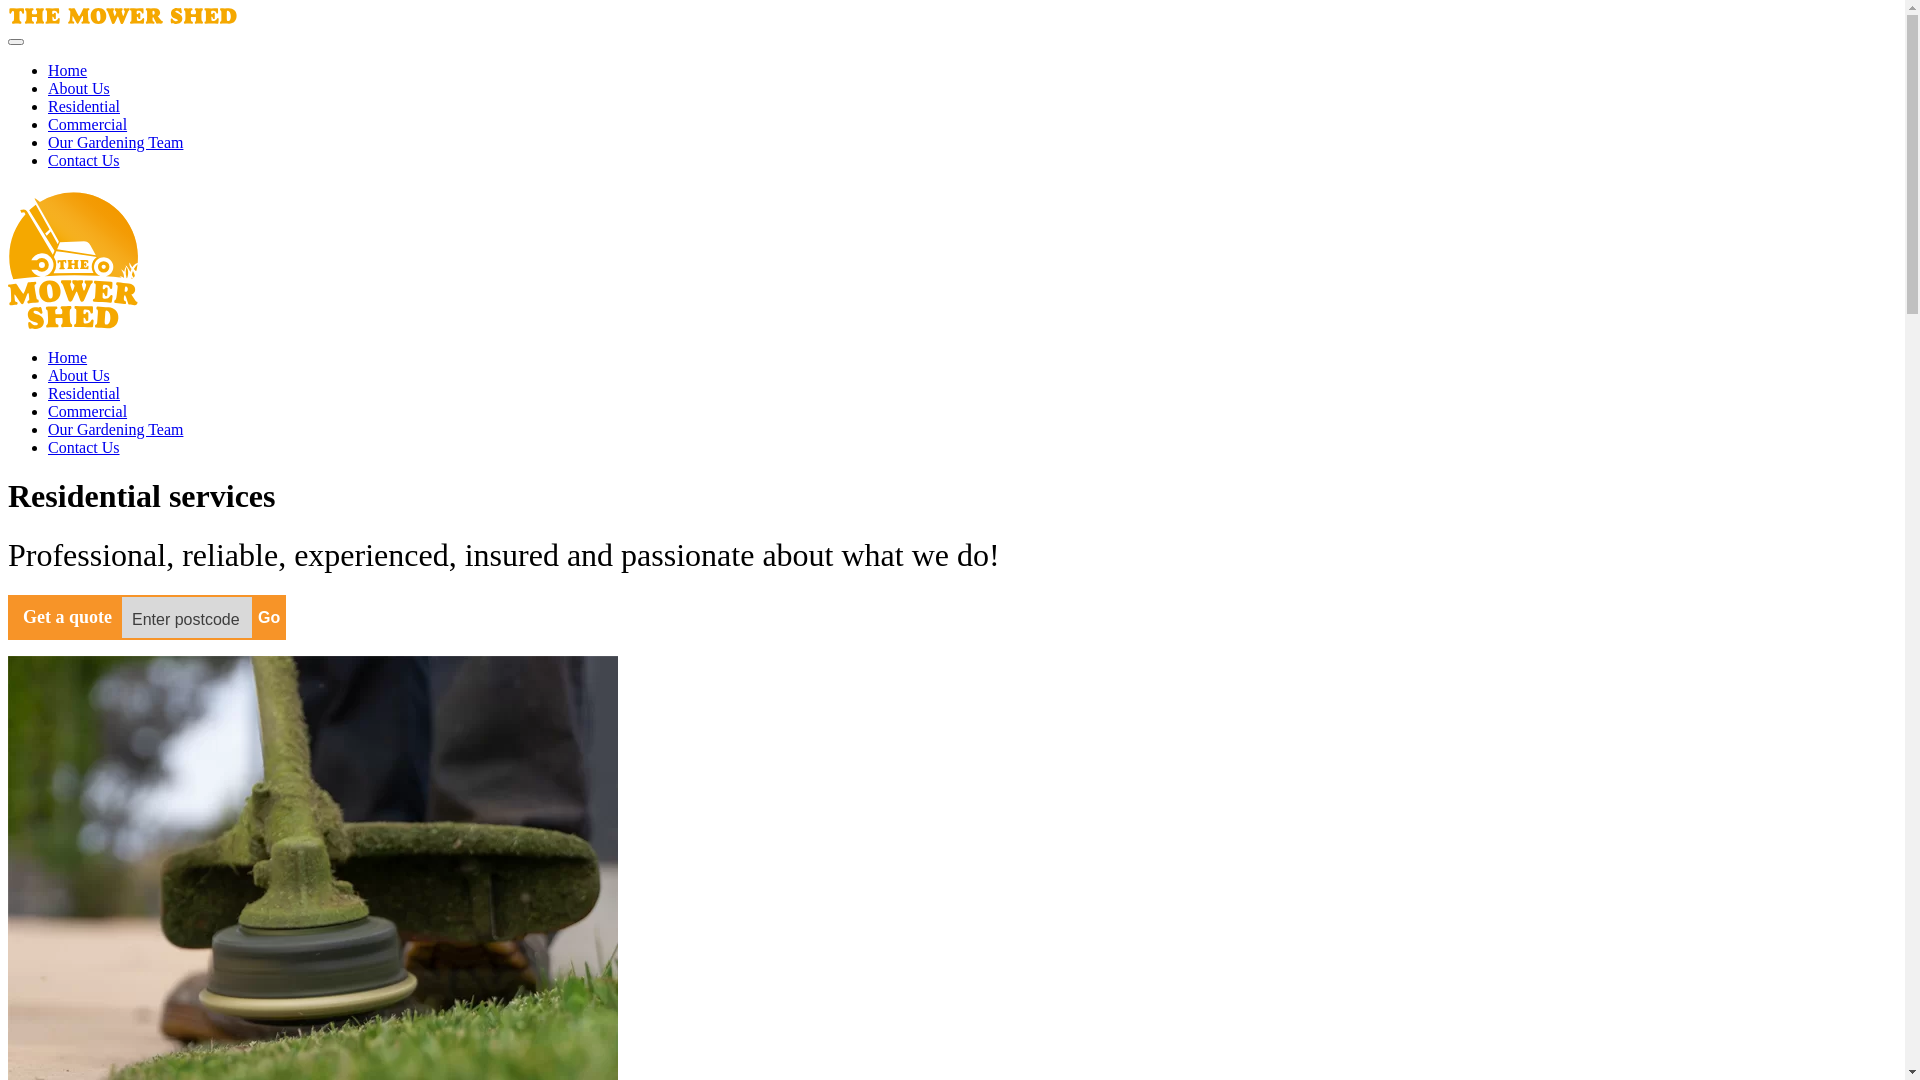 This screenshot has height=1080, width=1920. What do you see at coordinates (88, 124) in the screenshot?
I see `Commercial` at bounding box center [88, 124].